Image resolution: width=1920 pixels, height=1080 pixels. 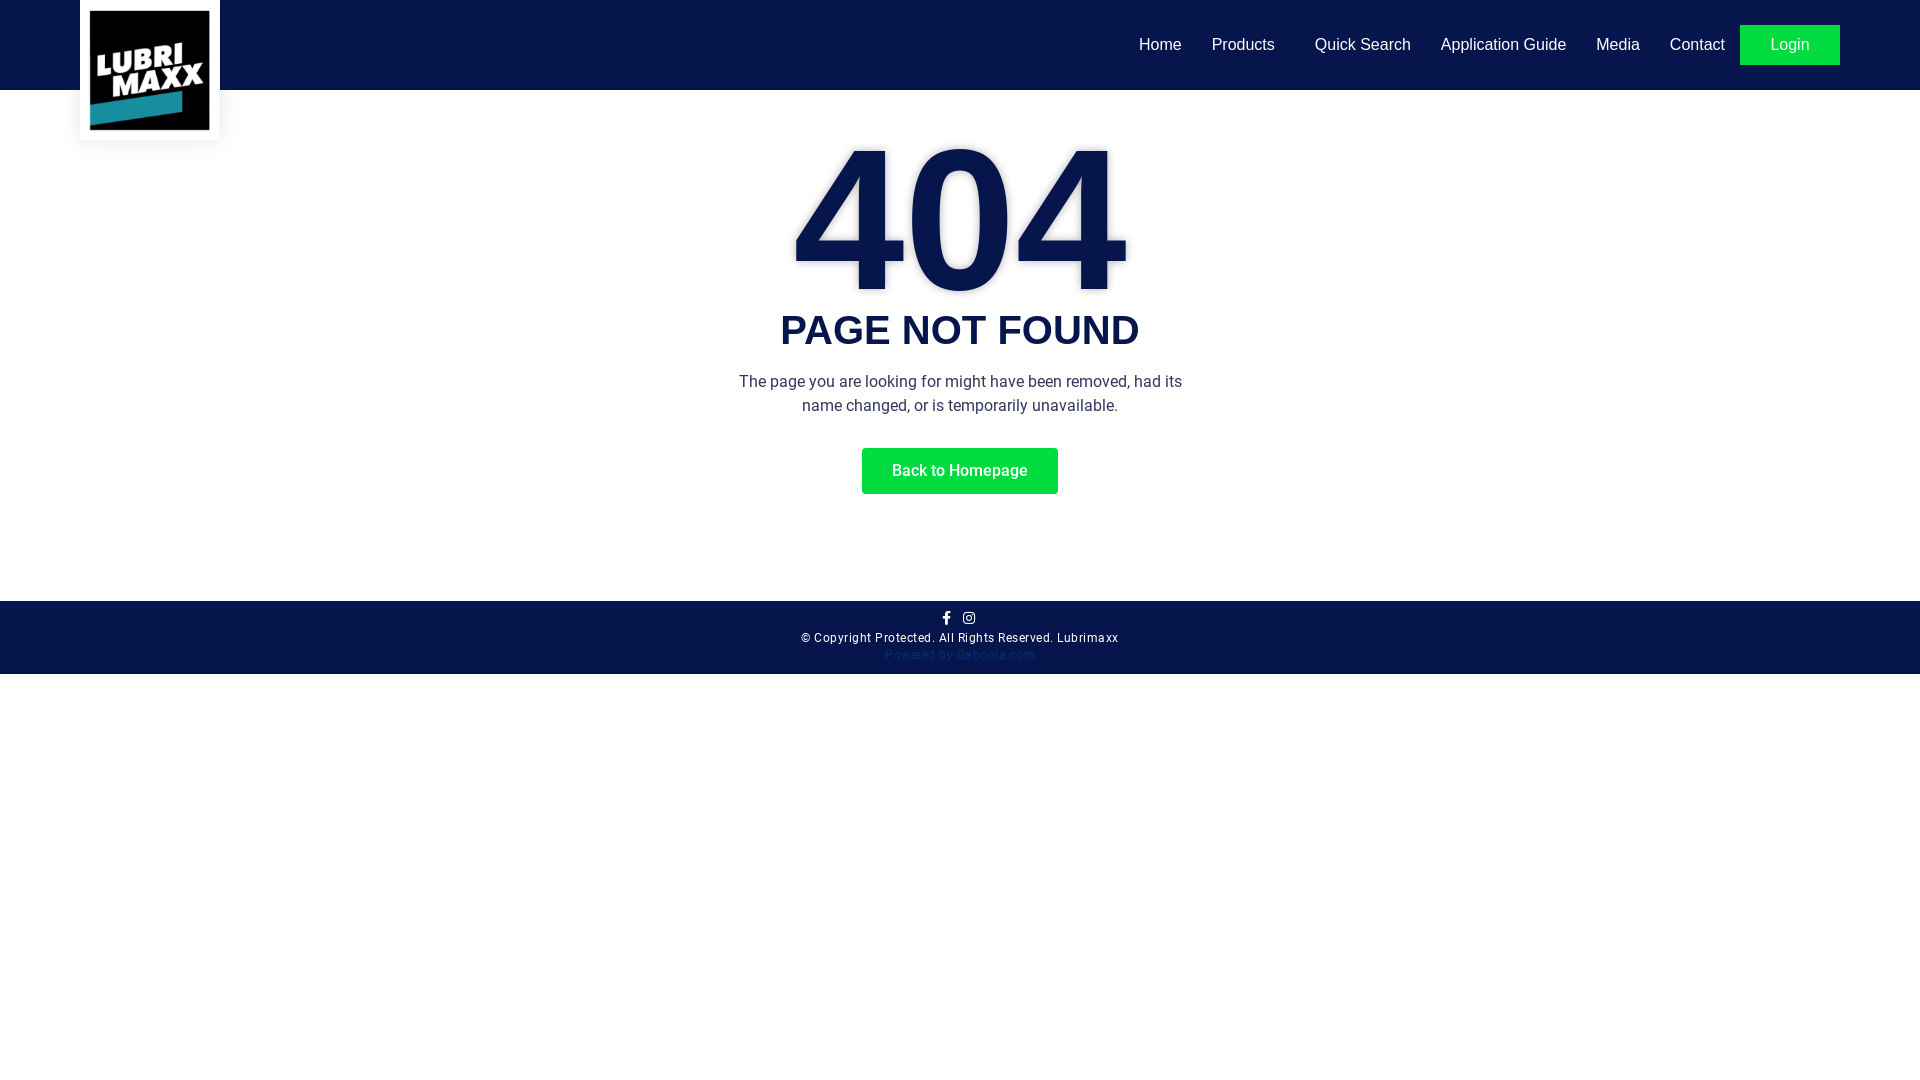 What do you see at coordinates (1698, 45) in the screenshot?
I see `Contact` at bounding box center [1698, 45].